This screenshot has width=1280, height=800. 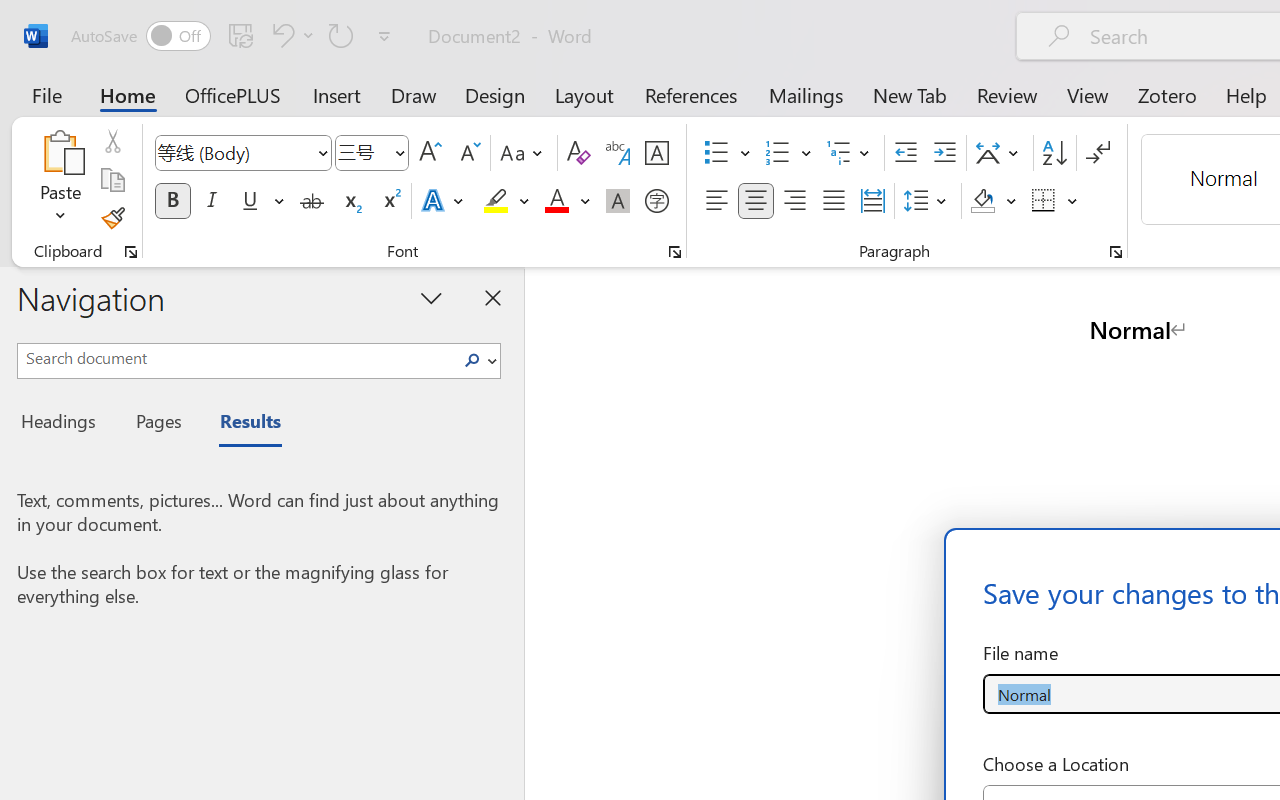 What do you see at coordinates (675, 252) in the screenshot?
I see `Font...` at bounding box center [675, 252].